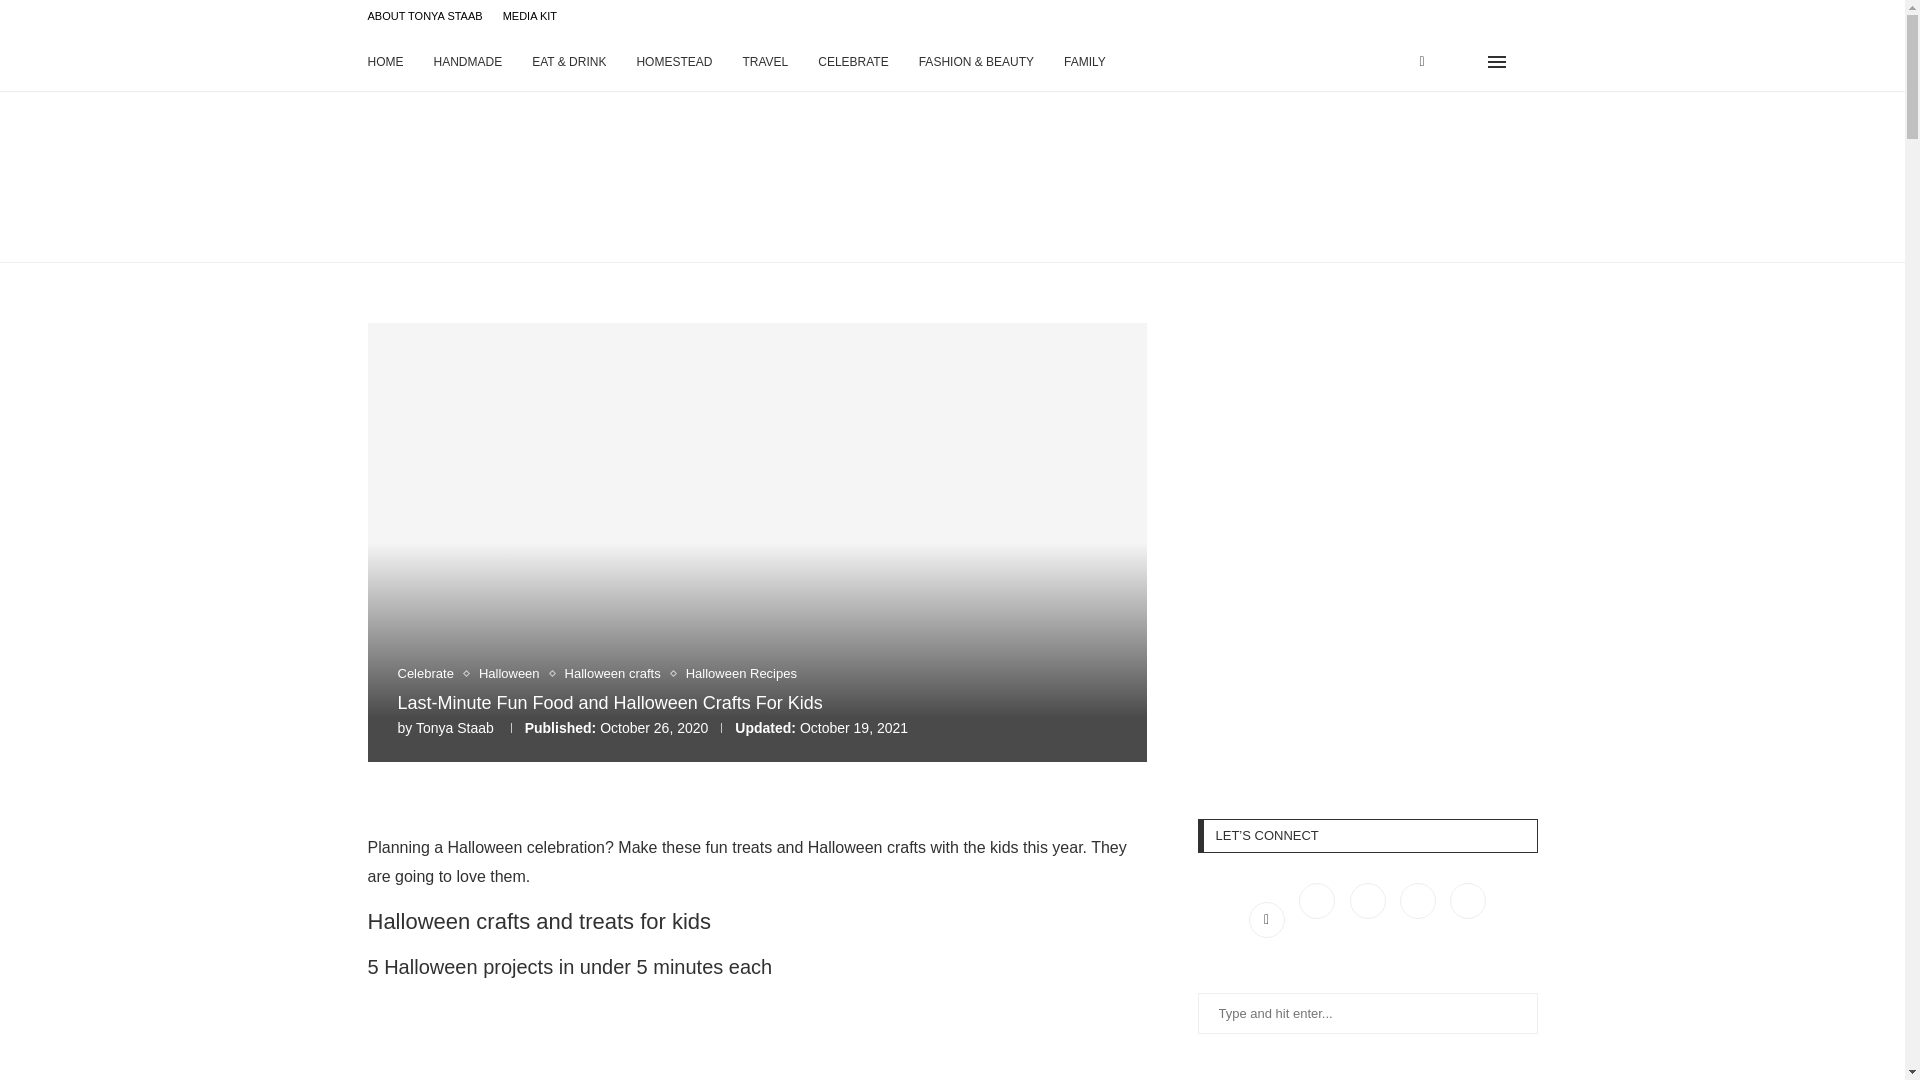  What do you see at coordinates (530, 16) in the screenshot?
I see `MEDIA KIT` at bounding box center [530, 16].